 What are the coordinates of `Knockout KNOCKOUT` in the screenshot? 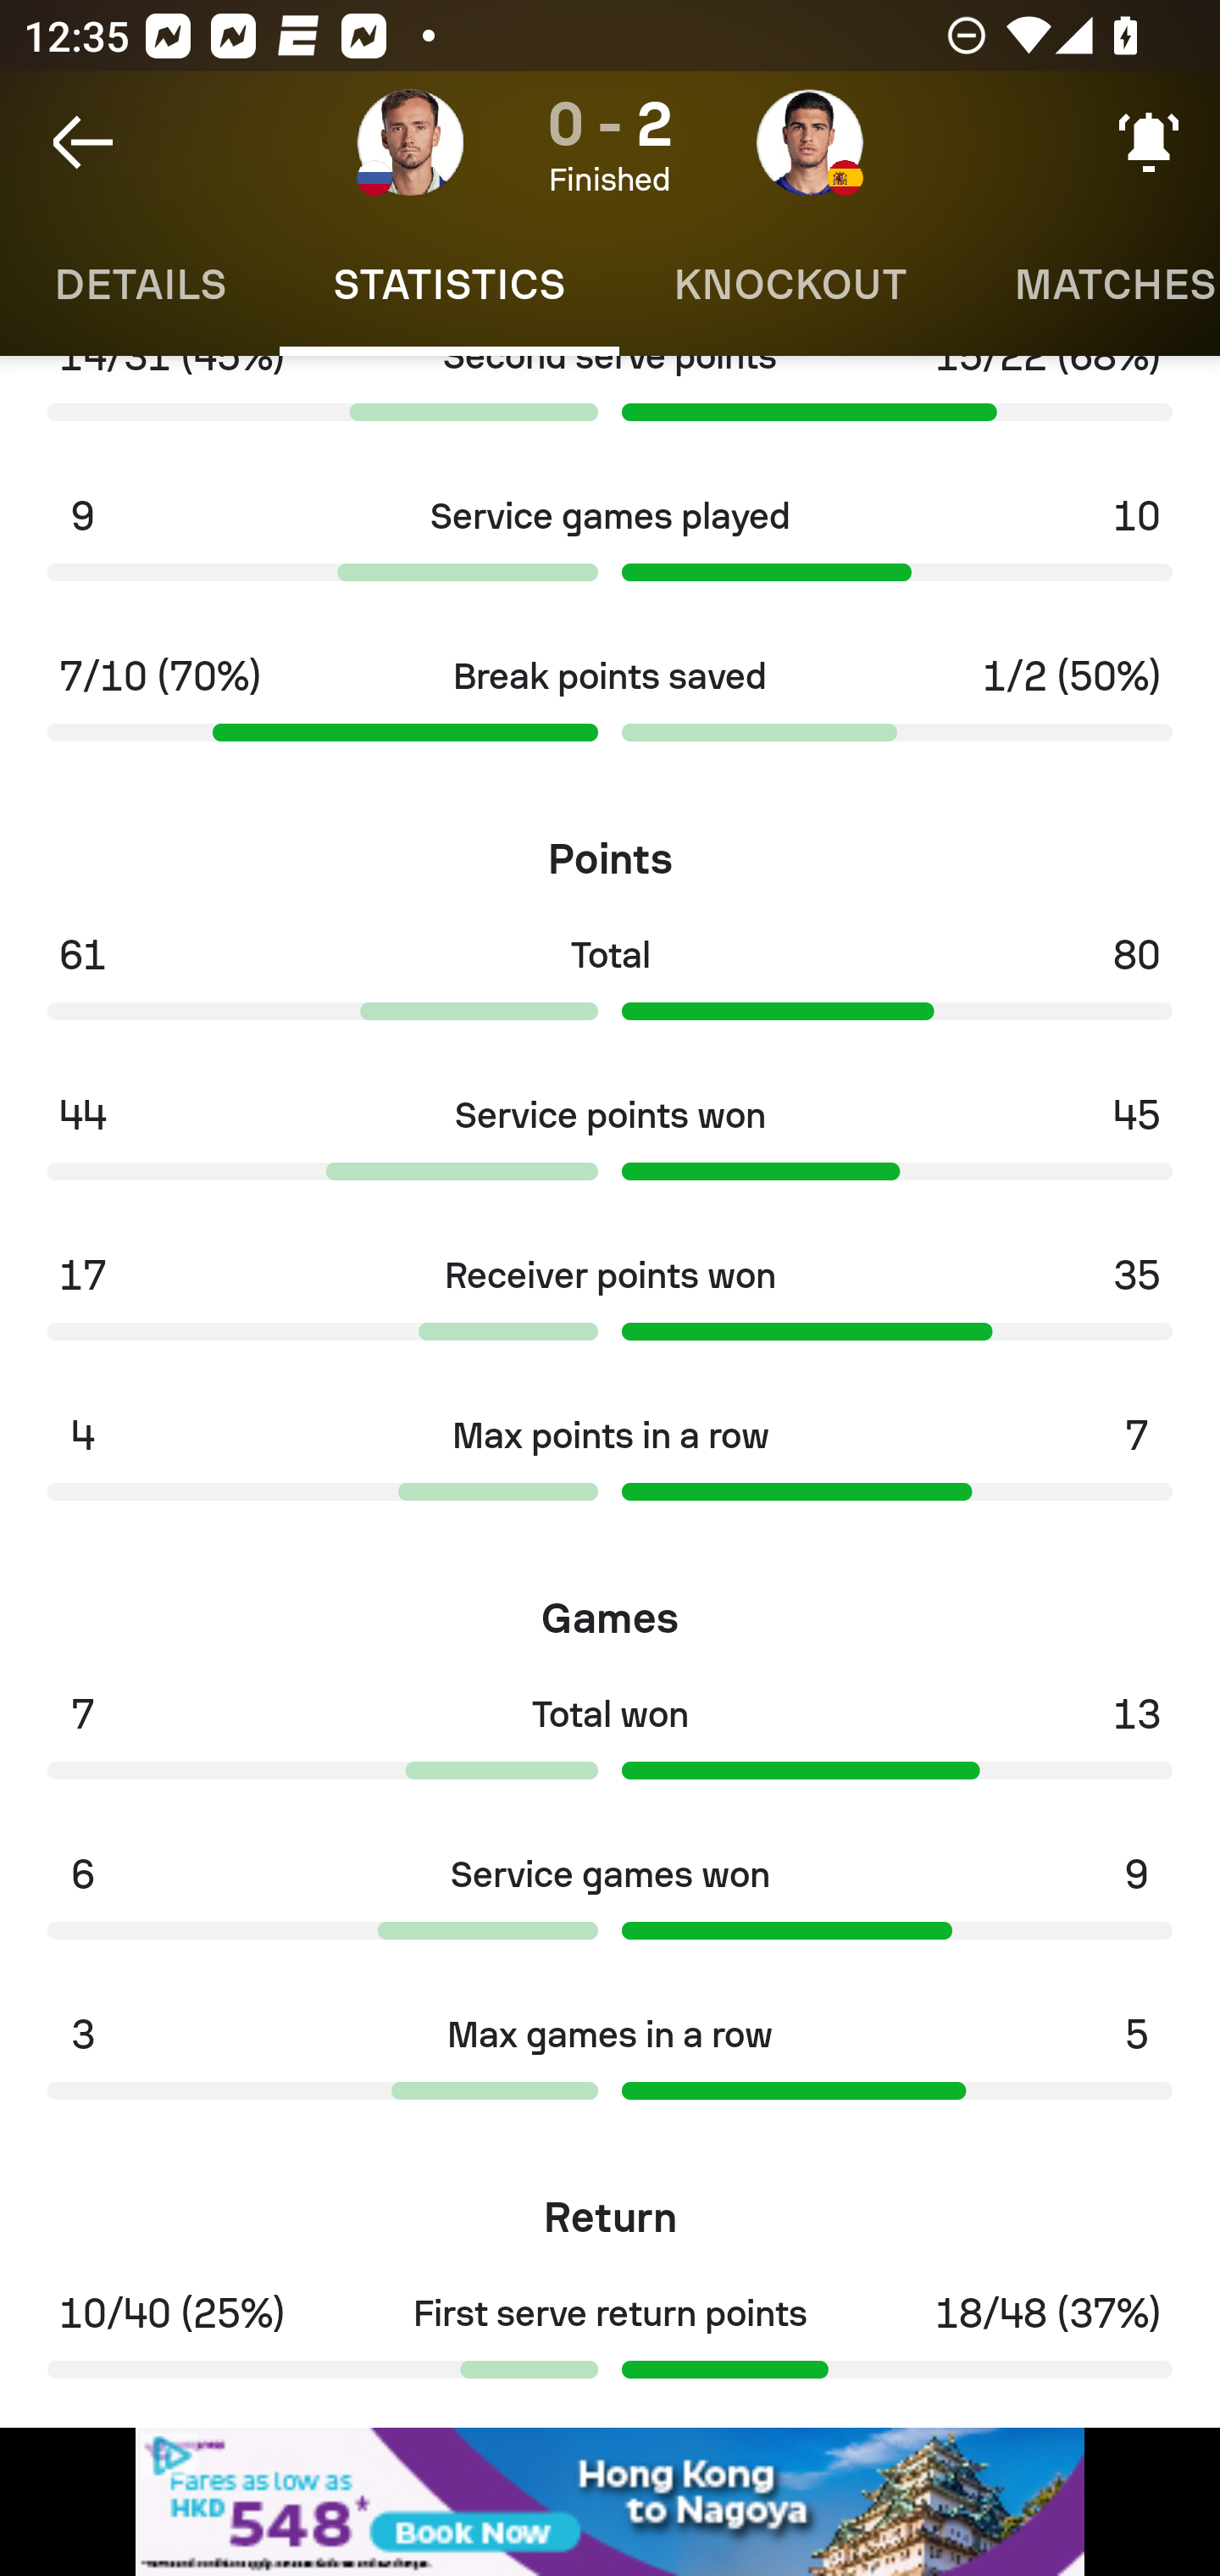 It's located at (790, 285).